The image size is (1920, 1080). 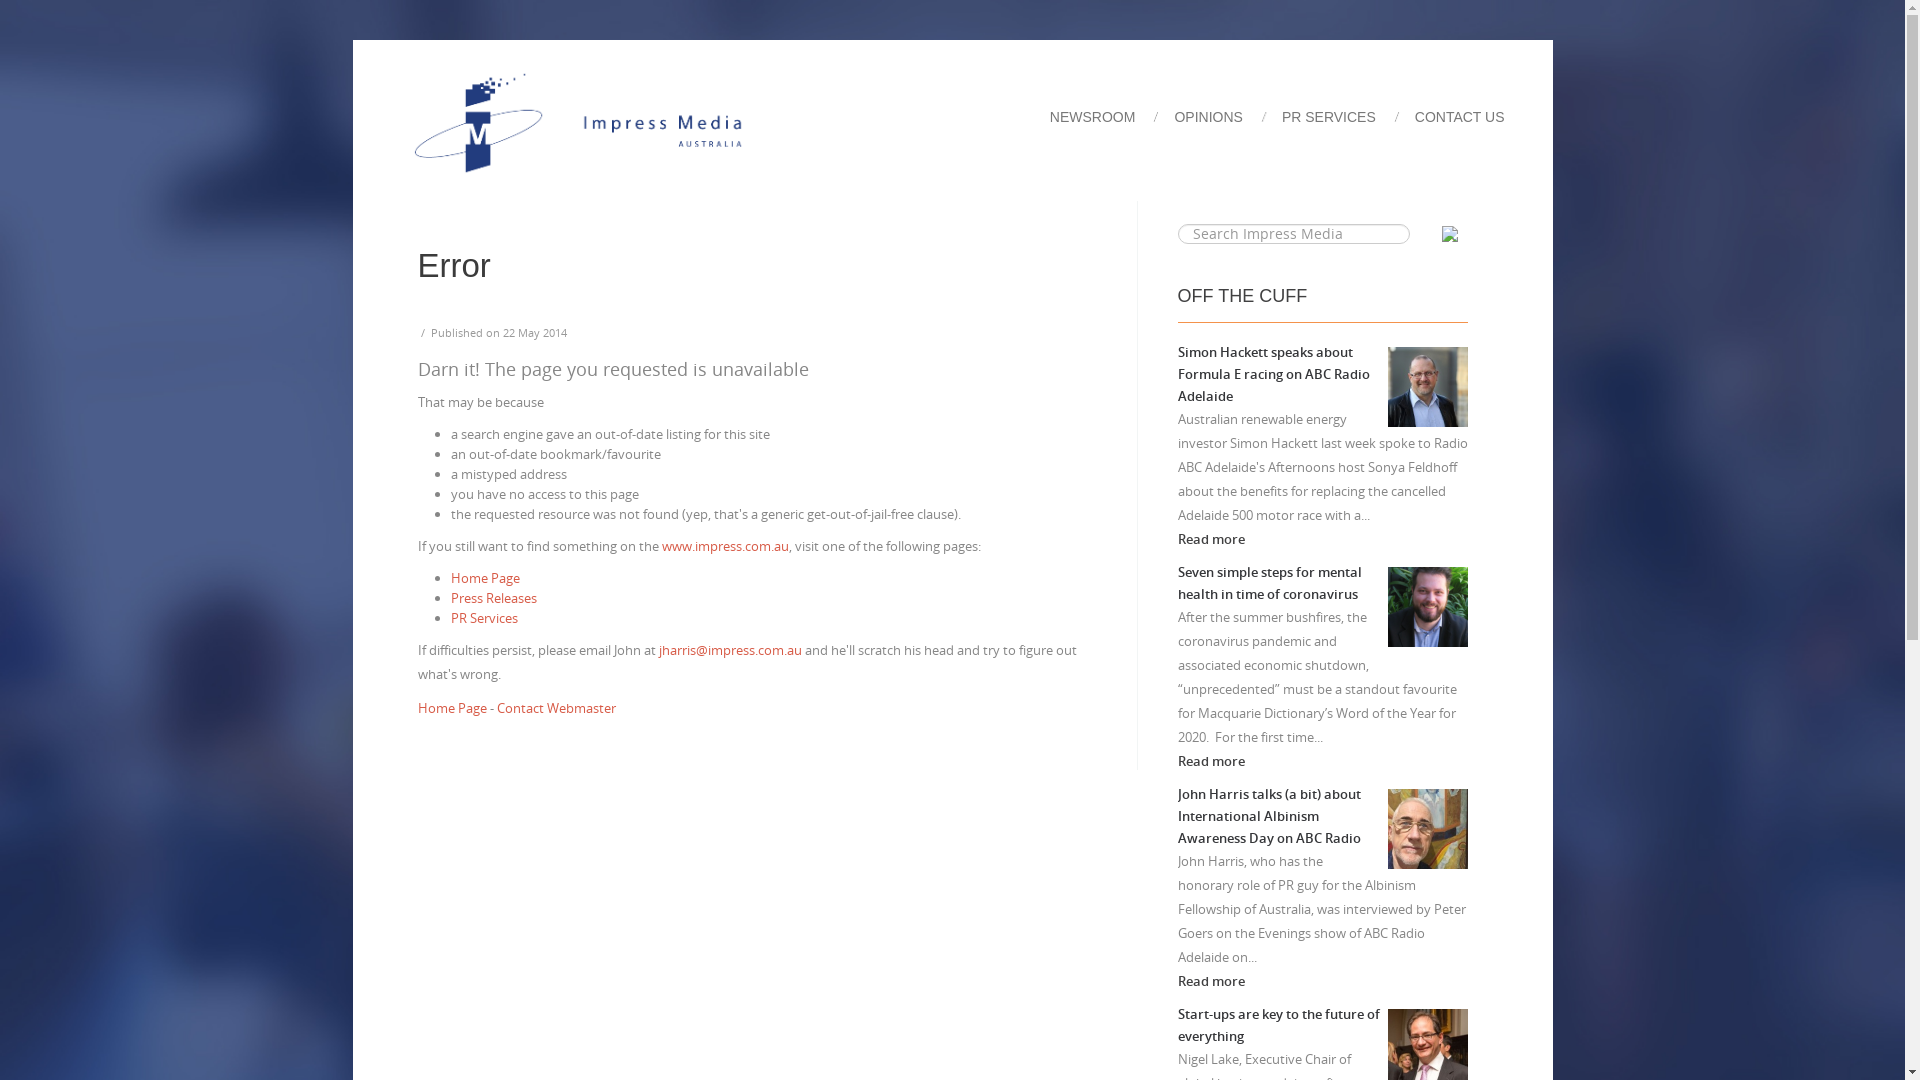 I want to click on Read more, so click(x=1212, y=539).